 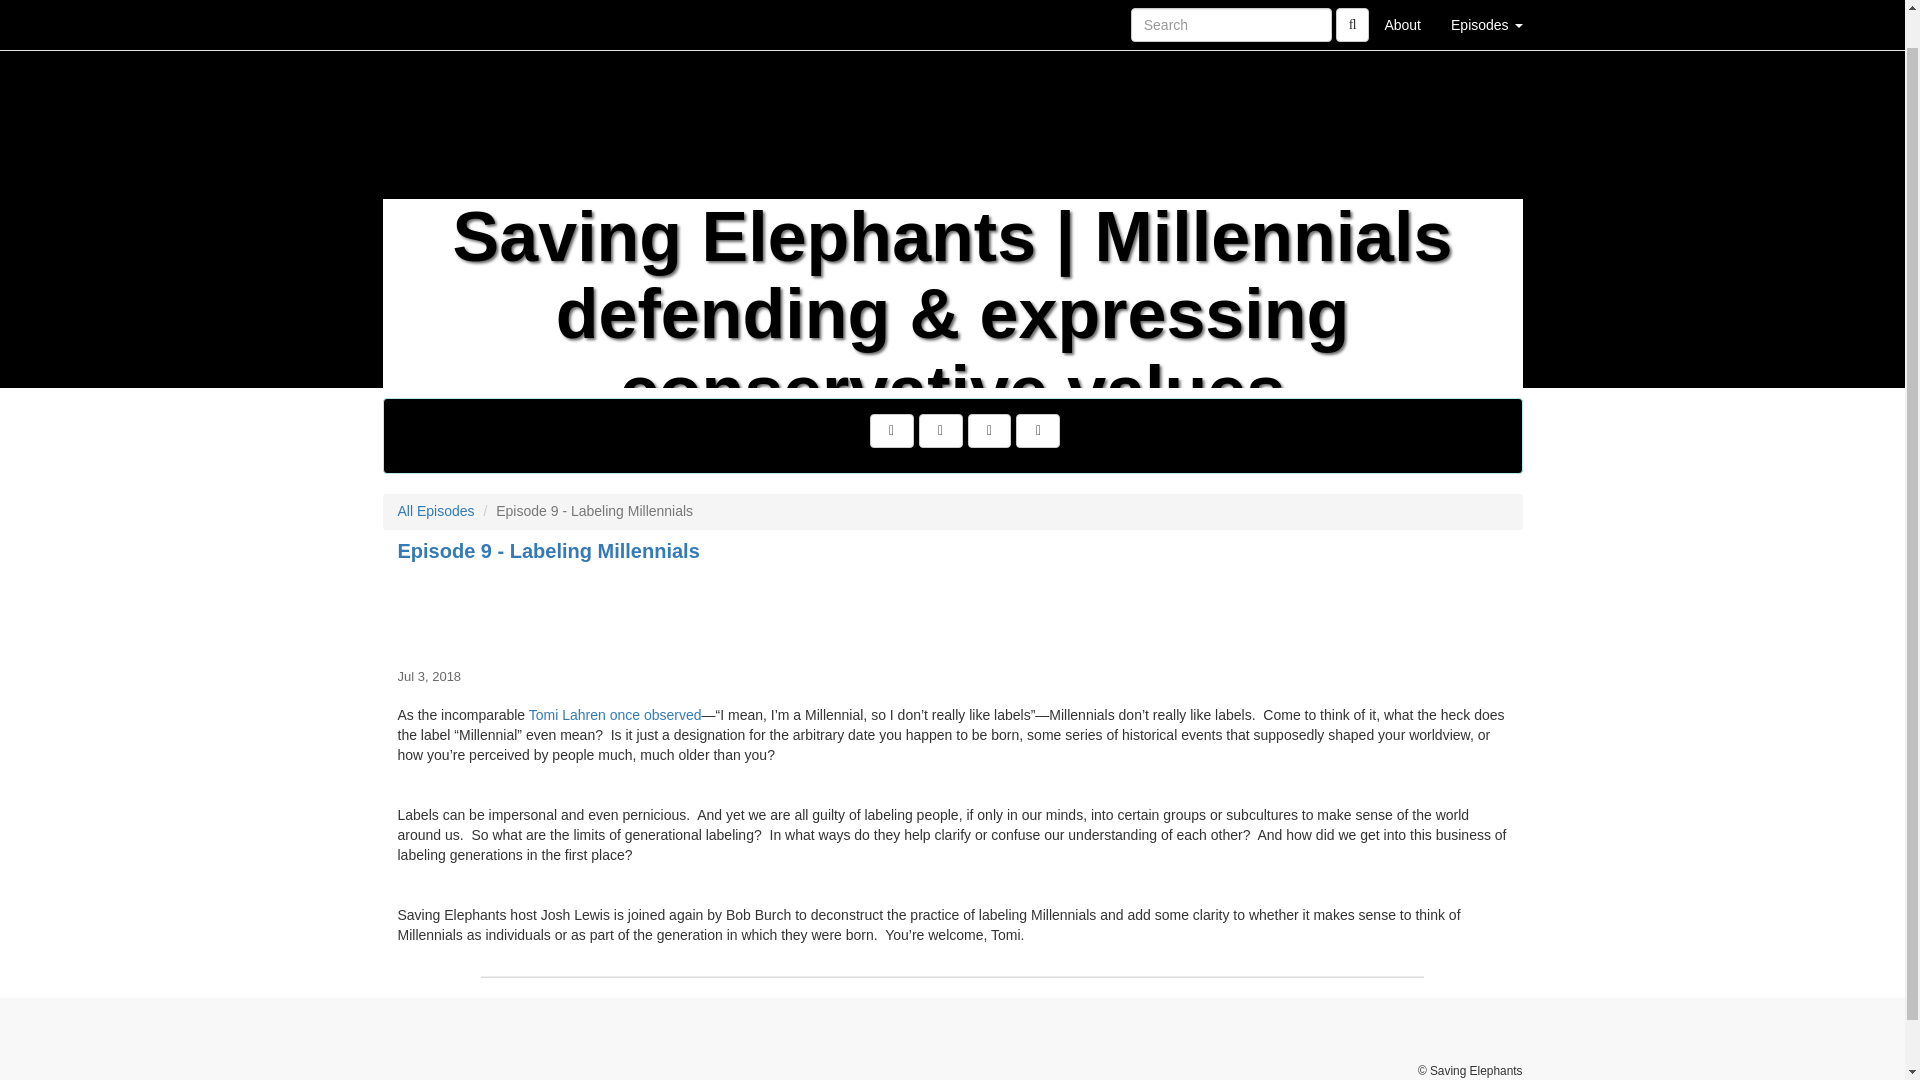 I want to click on Visit Us on Twitter, so click(x=941, y=430).